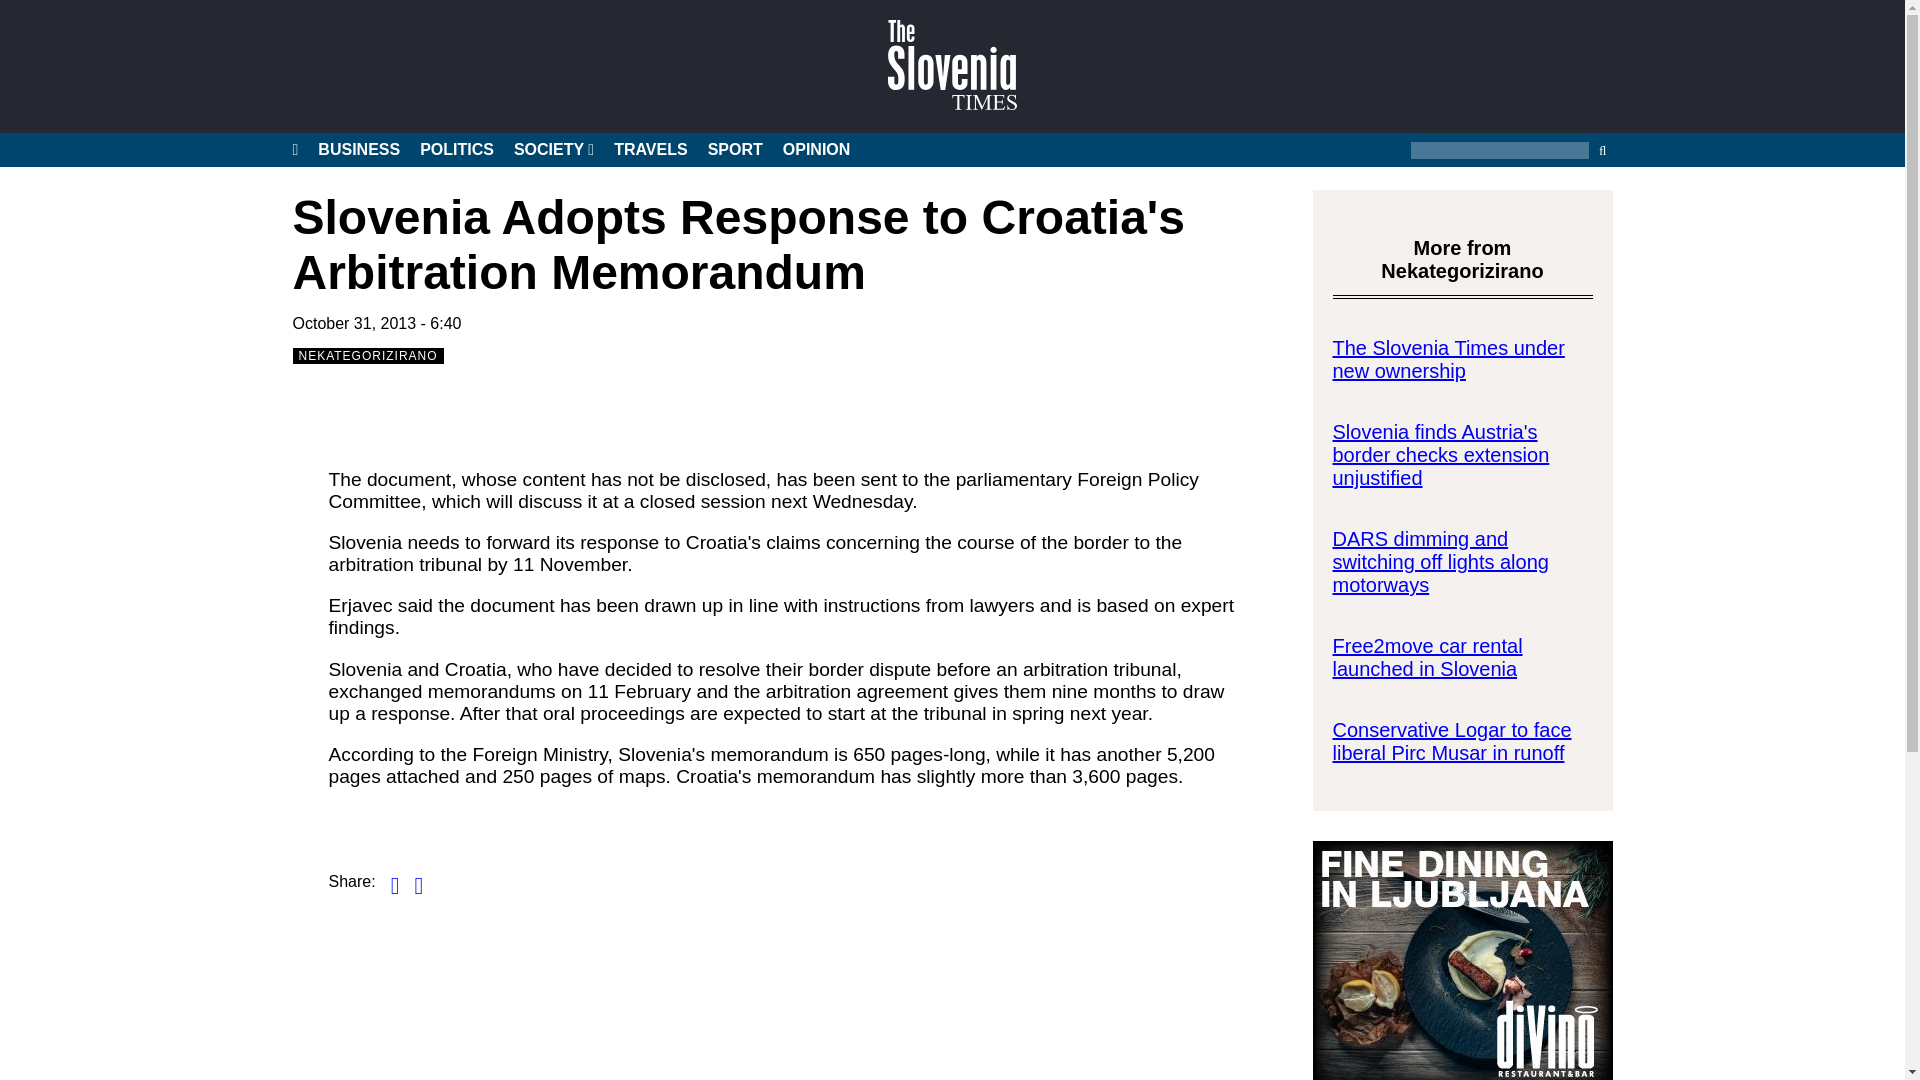 Image resolution: width=1920 pixels, height=1080 pixels. I want to click on BUSINESS, so click(358, 150).